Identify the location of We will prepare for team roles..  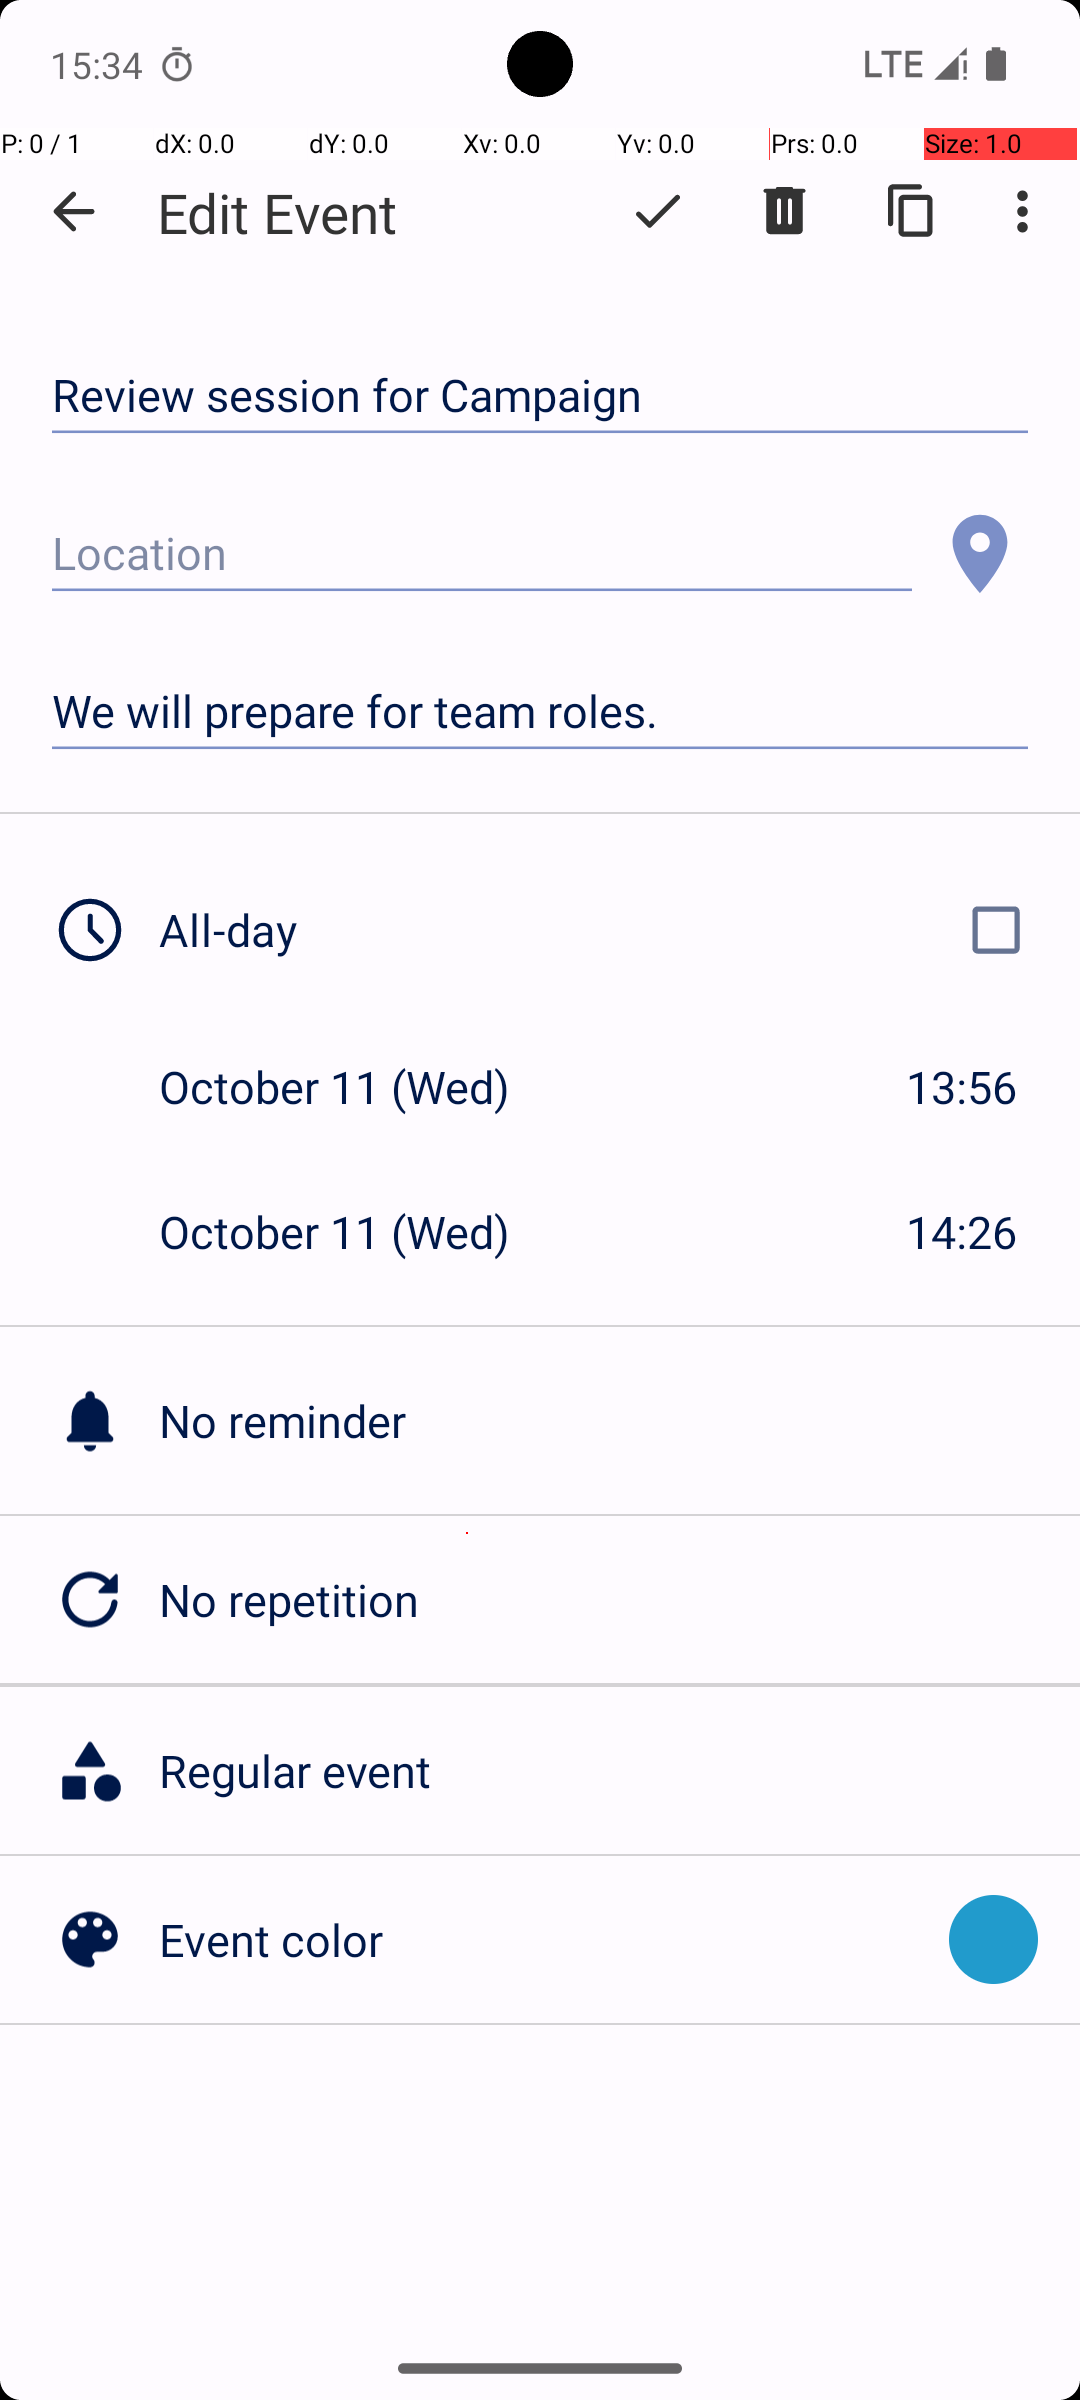
(540, 712).